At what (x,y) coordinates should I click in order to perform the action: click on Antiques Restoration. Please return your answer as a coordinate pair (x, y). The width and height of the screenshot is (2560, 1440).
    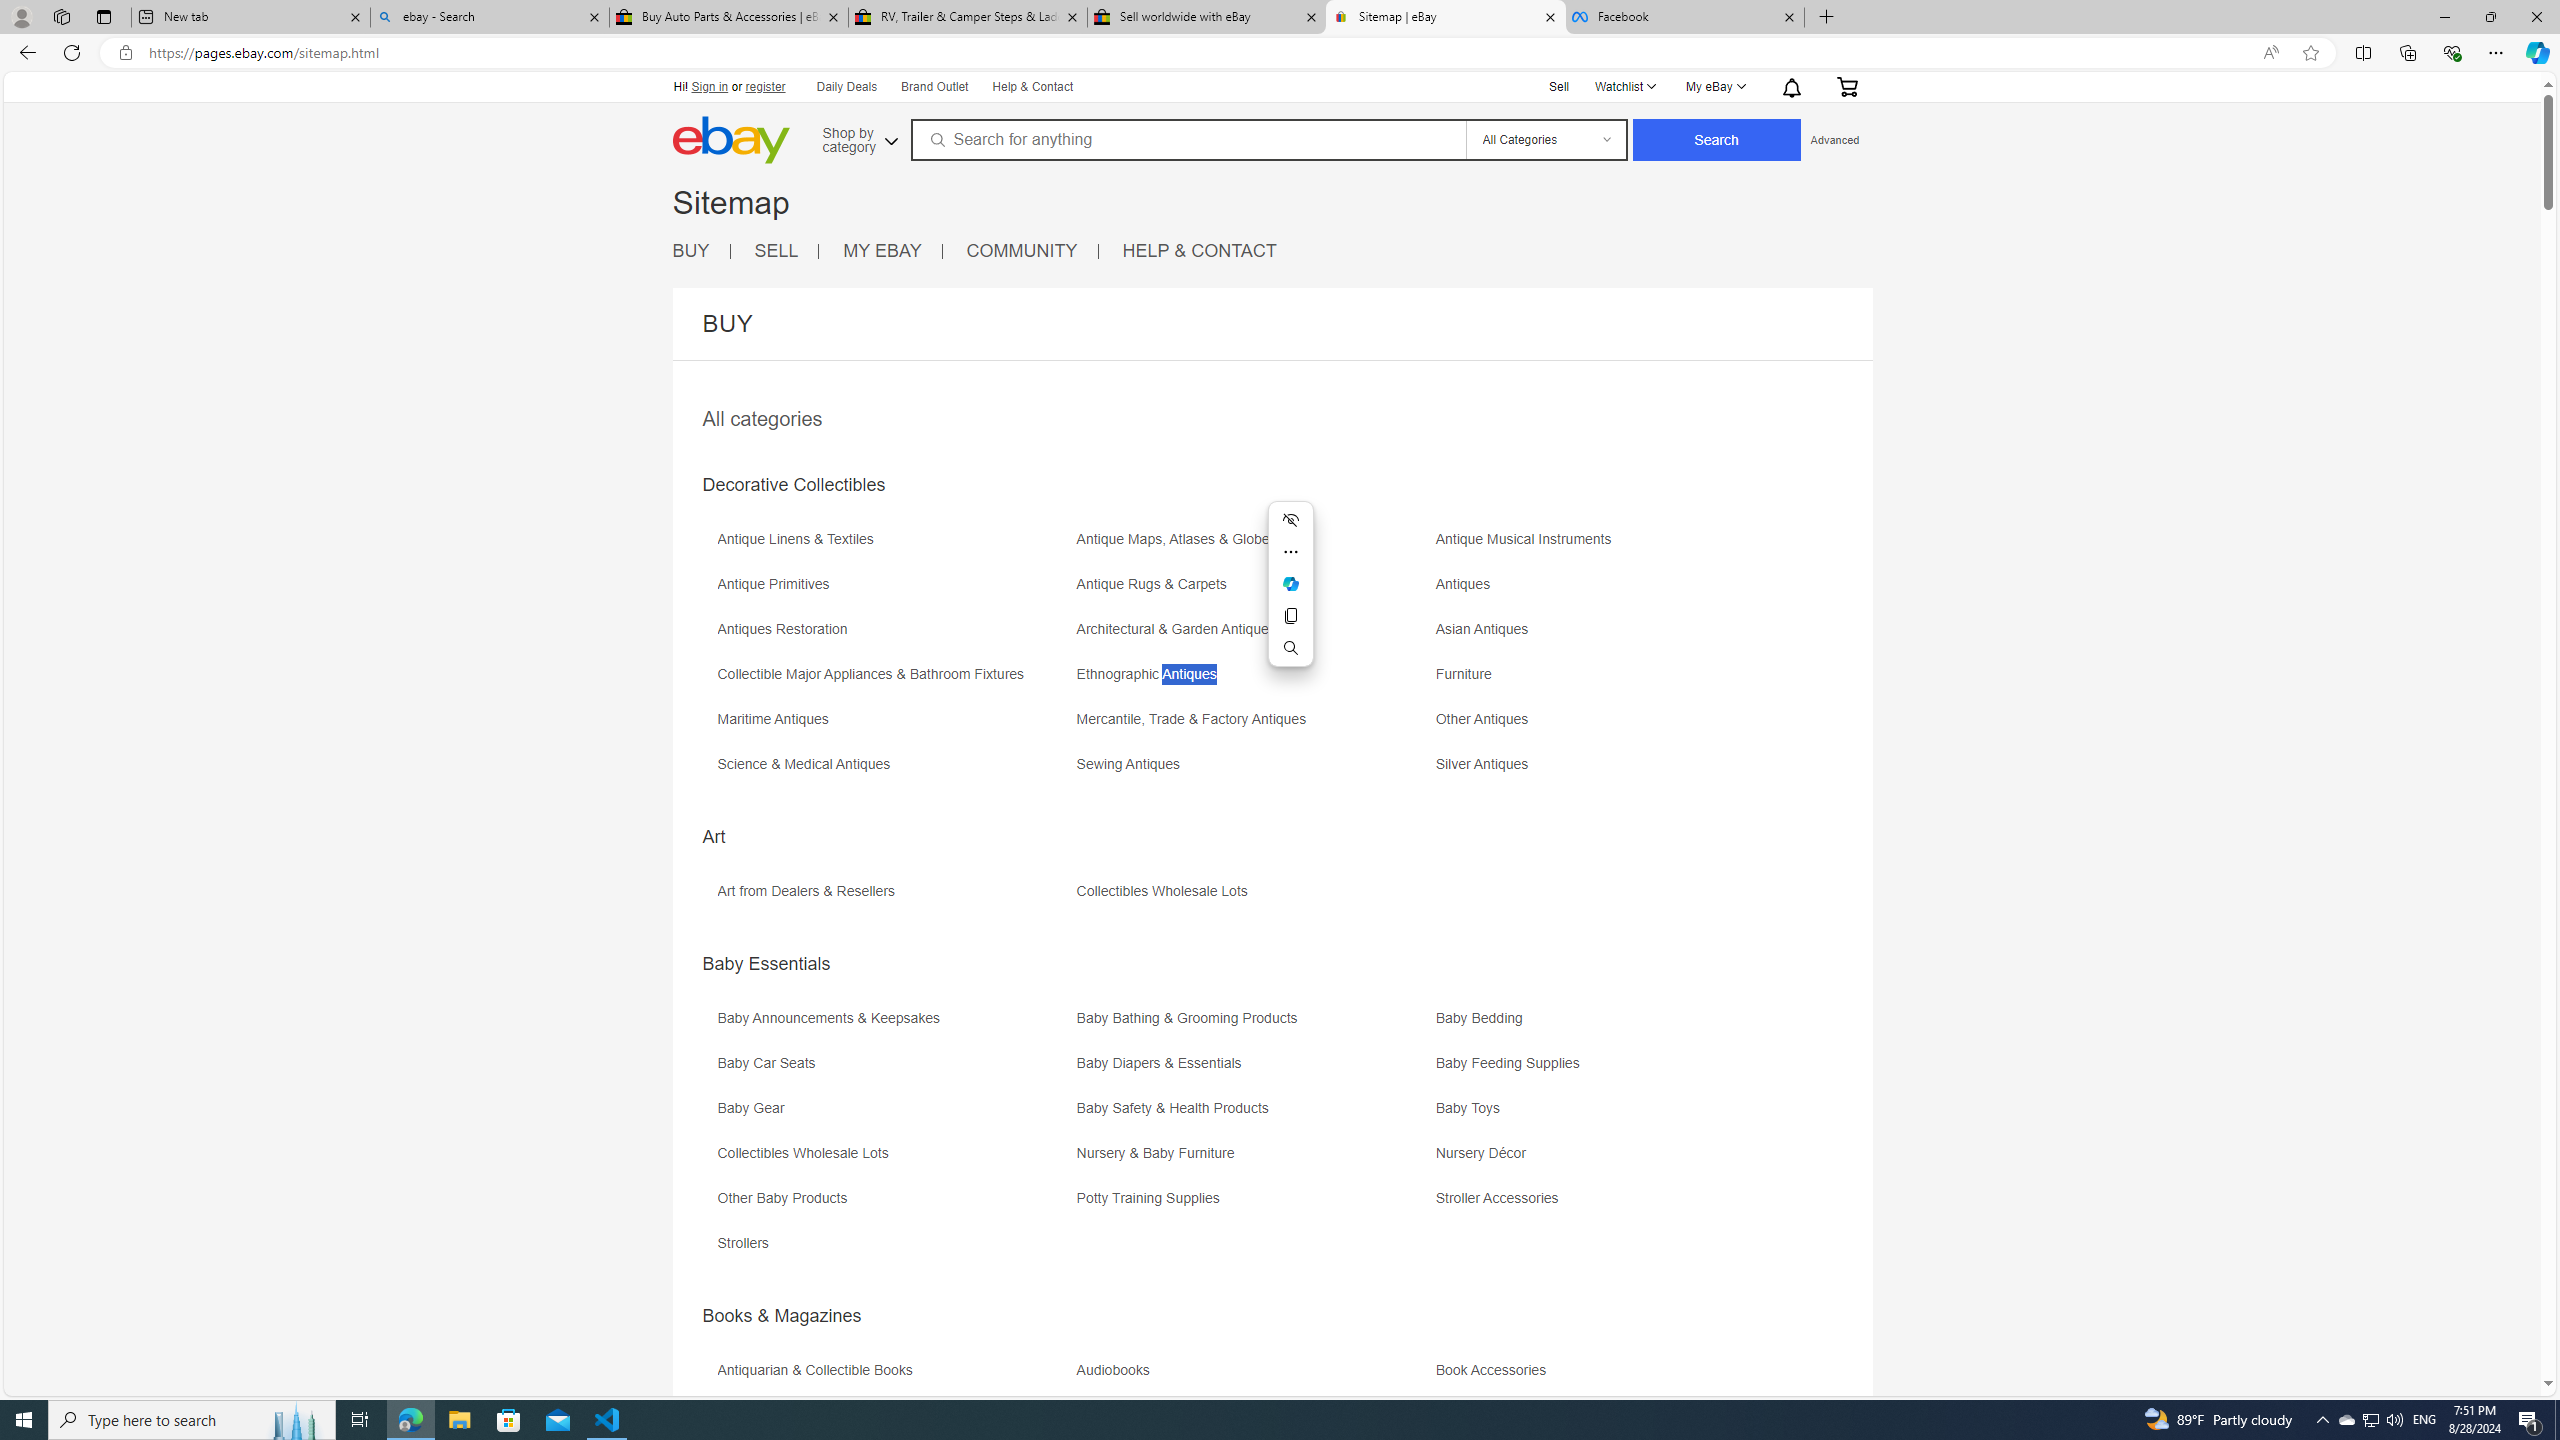
    Looking at the image, I should click on (786, 629).